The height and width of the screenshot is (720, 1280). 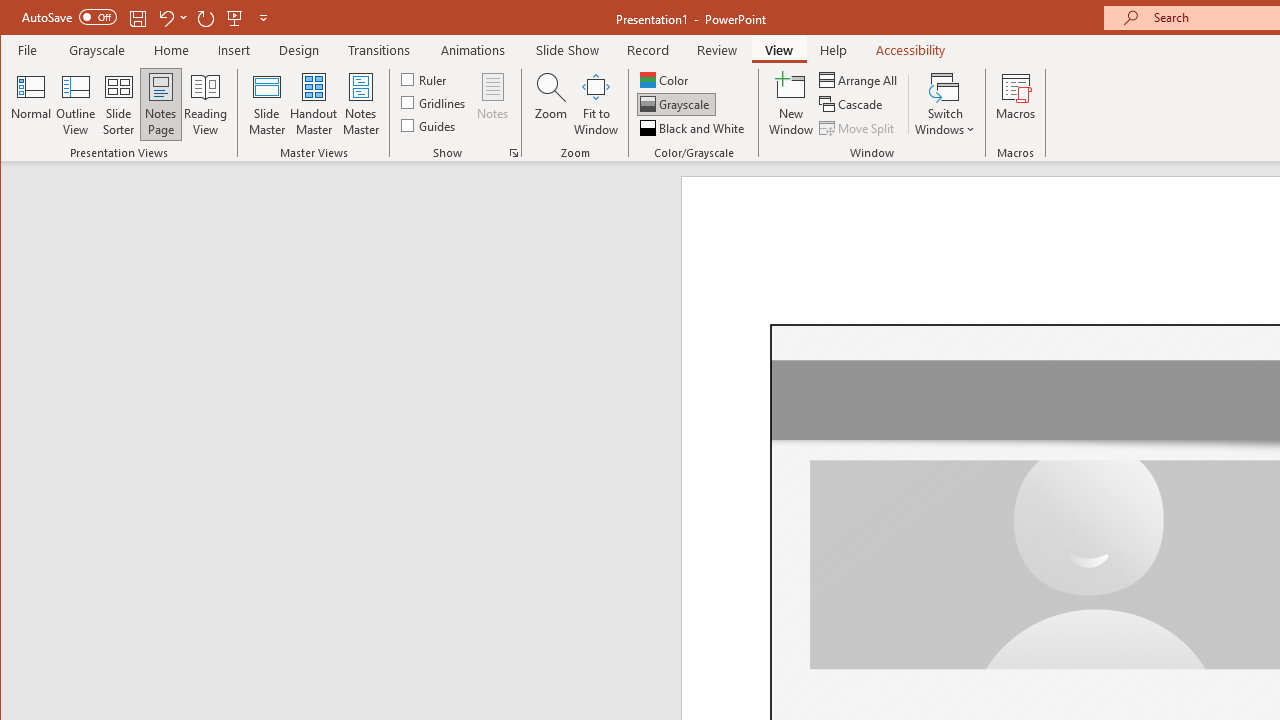 I want to click on Arrange All, so click(x=860, y=80).